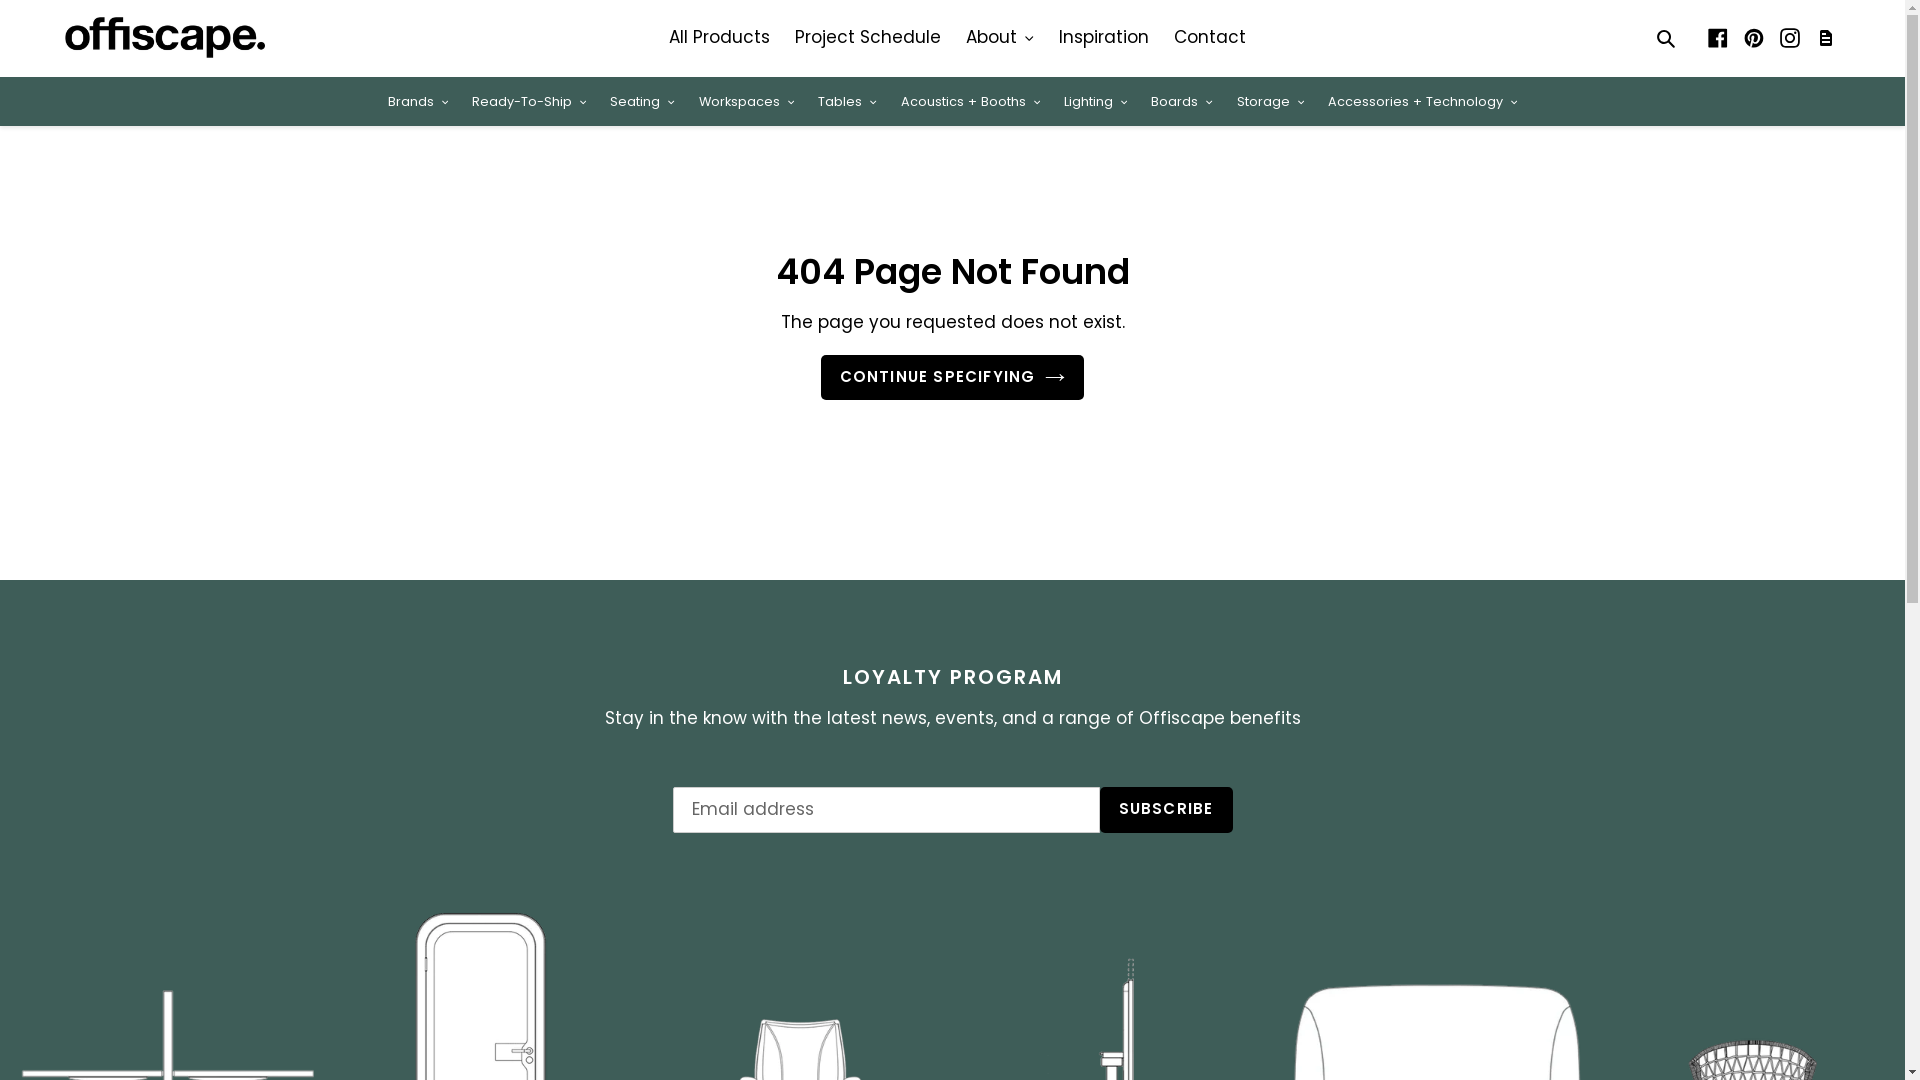  What do you see at coordinates (1668, 38) in the screenshot?
I see `Search` at bounding box center [1668, 38].